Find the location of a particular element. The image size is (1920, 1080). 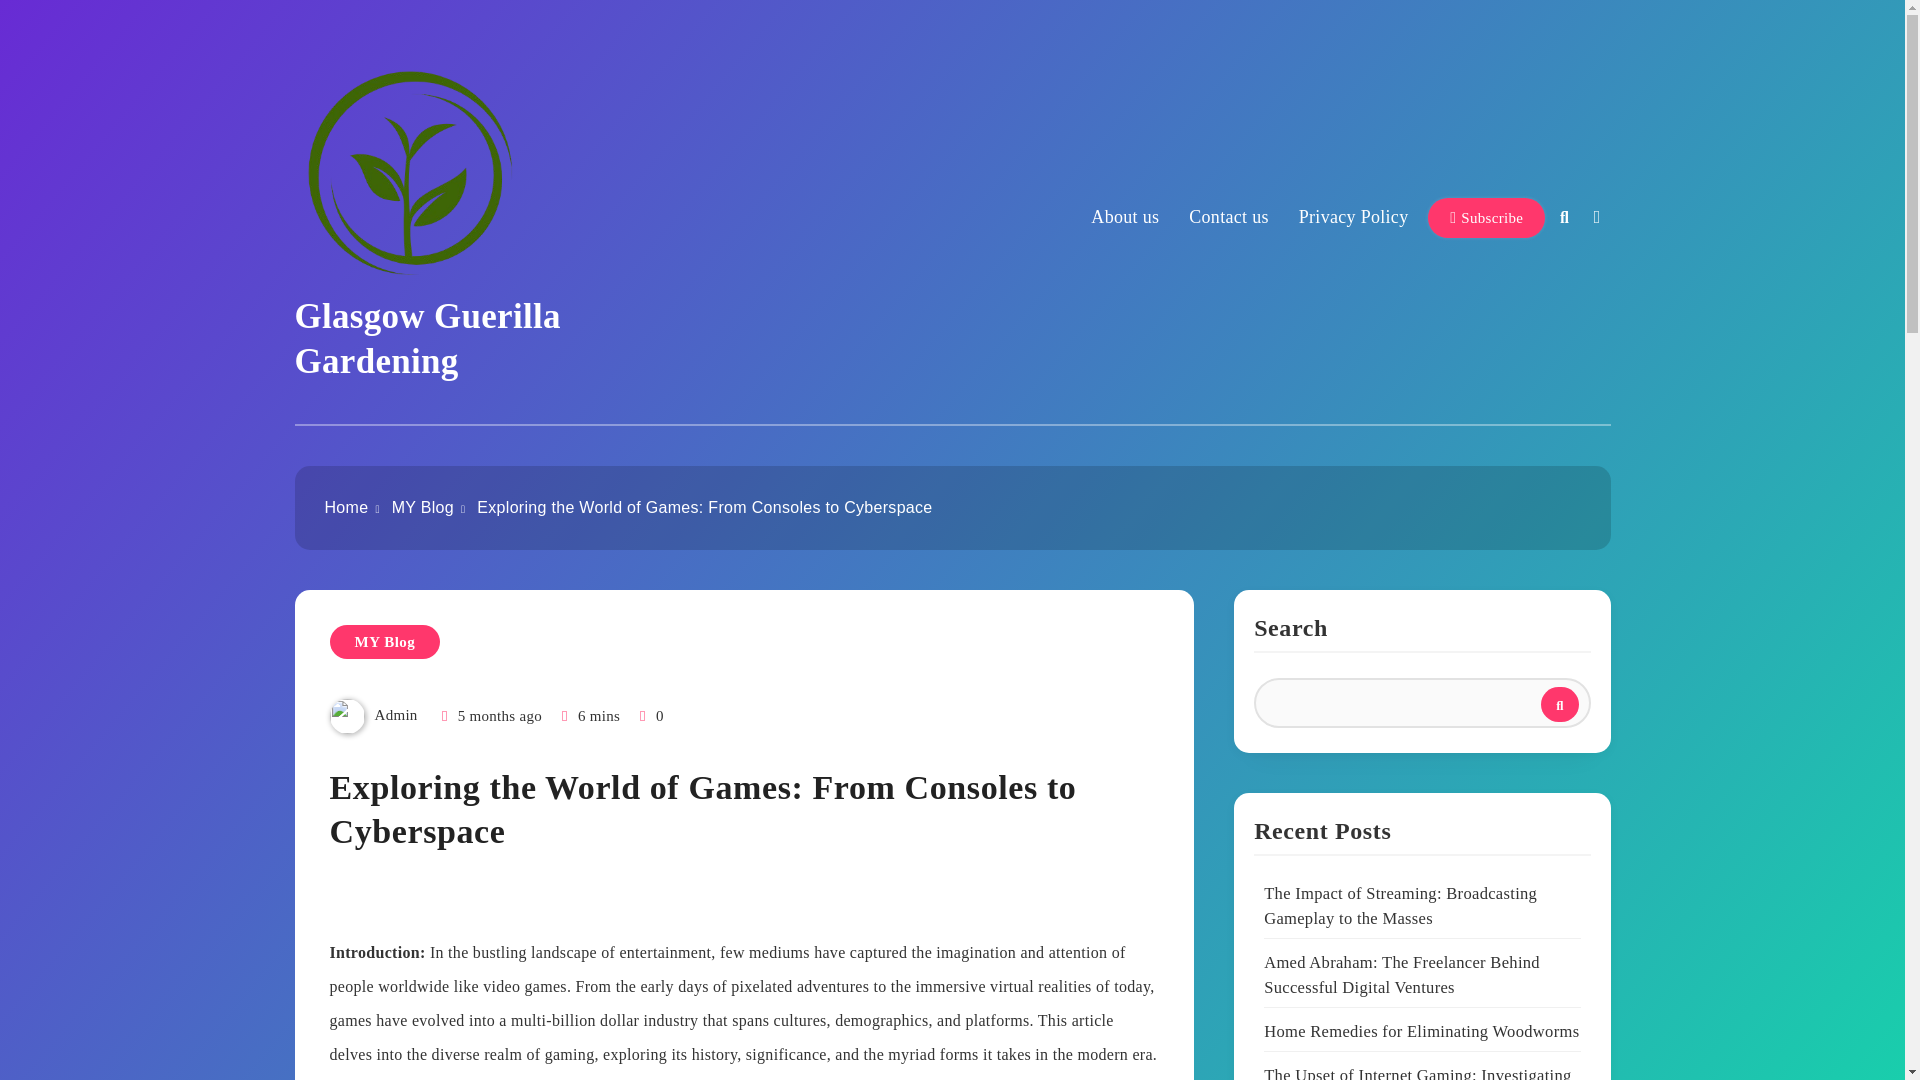

The Impact of Streaming: Broadcasting Gameplay to the Masses is located at coordinates (1400, 906).